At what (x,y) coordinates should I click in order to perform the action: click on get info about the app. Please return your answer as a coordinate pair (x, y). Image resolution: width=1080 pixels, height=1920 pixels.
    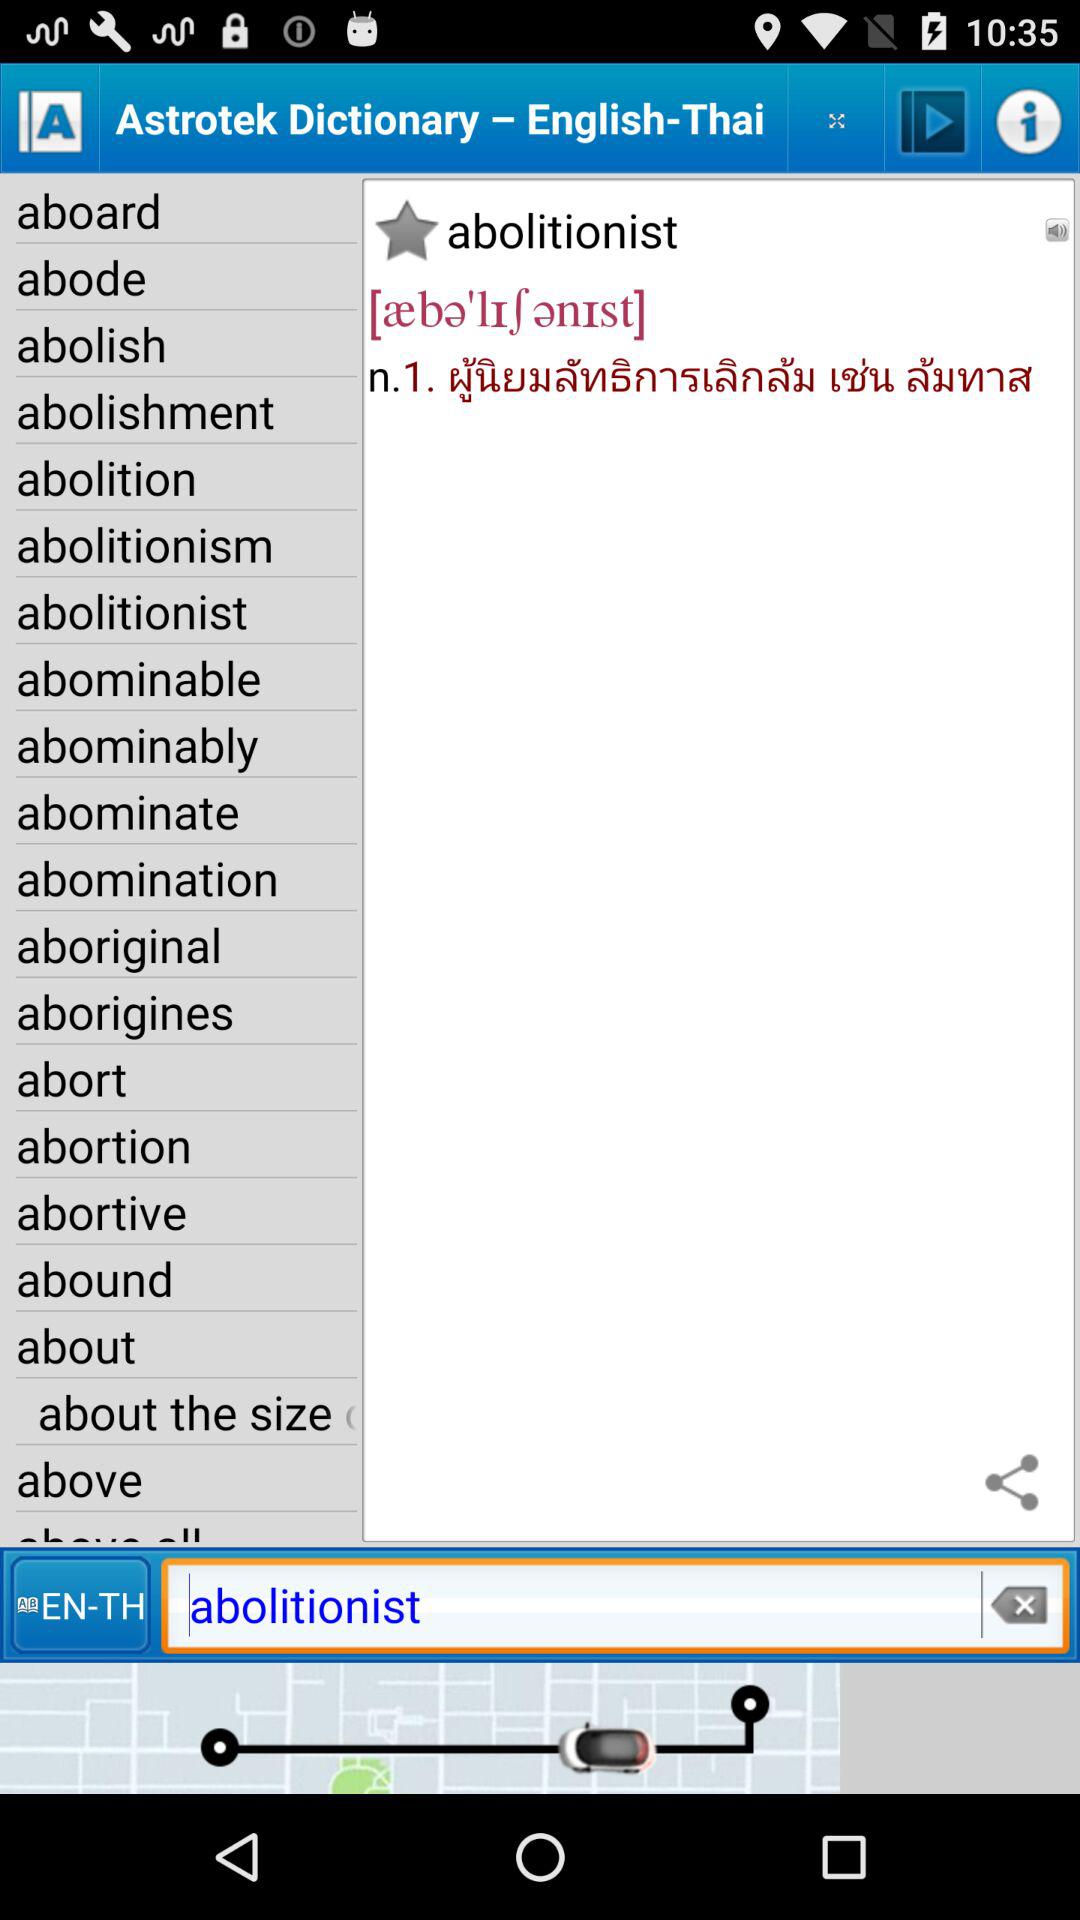
    Looking at the image, I should click on (1030, 118).